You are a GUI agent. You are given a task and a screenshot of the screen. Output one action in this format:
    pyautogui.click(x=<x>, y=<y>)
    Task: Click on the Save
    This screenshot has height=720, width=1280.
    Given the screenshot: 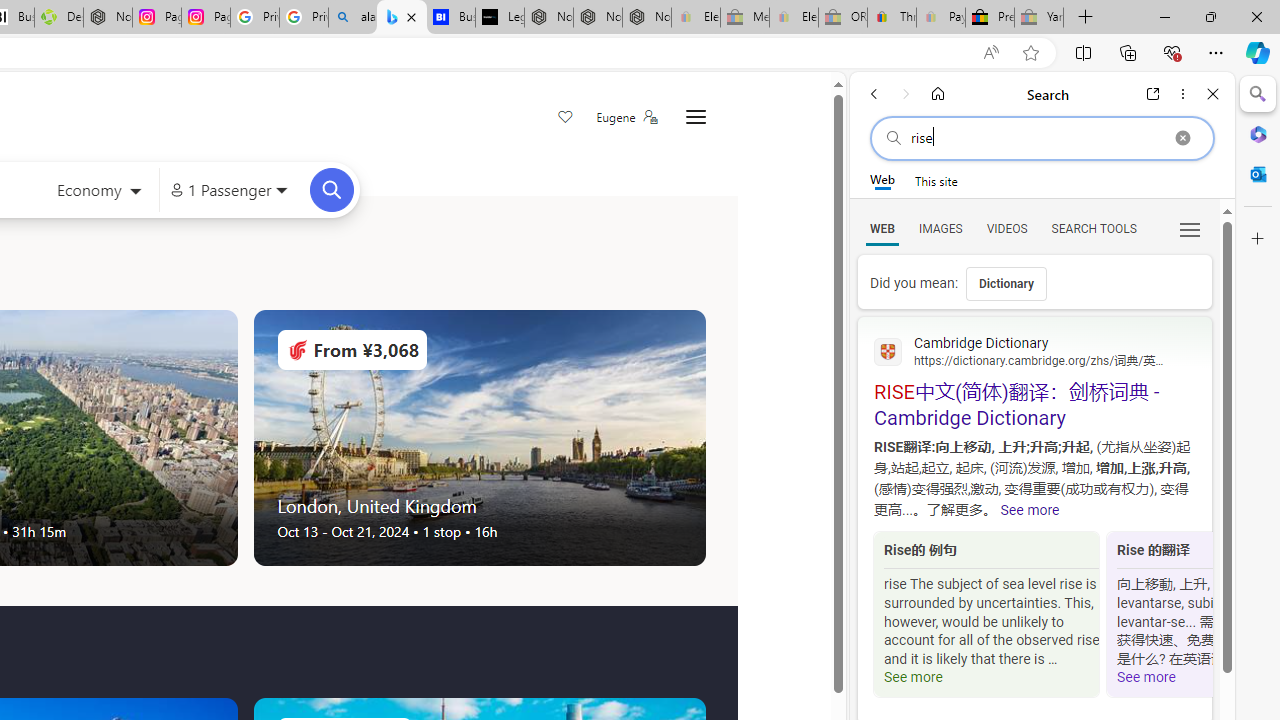 What is the action you would take?
    pyautogui.click(x=566, y=118)
    